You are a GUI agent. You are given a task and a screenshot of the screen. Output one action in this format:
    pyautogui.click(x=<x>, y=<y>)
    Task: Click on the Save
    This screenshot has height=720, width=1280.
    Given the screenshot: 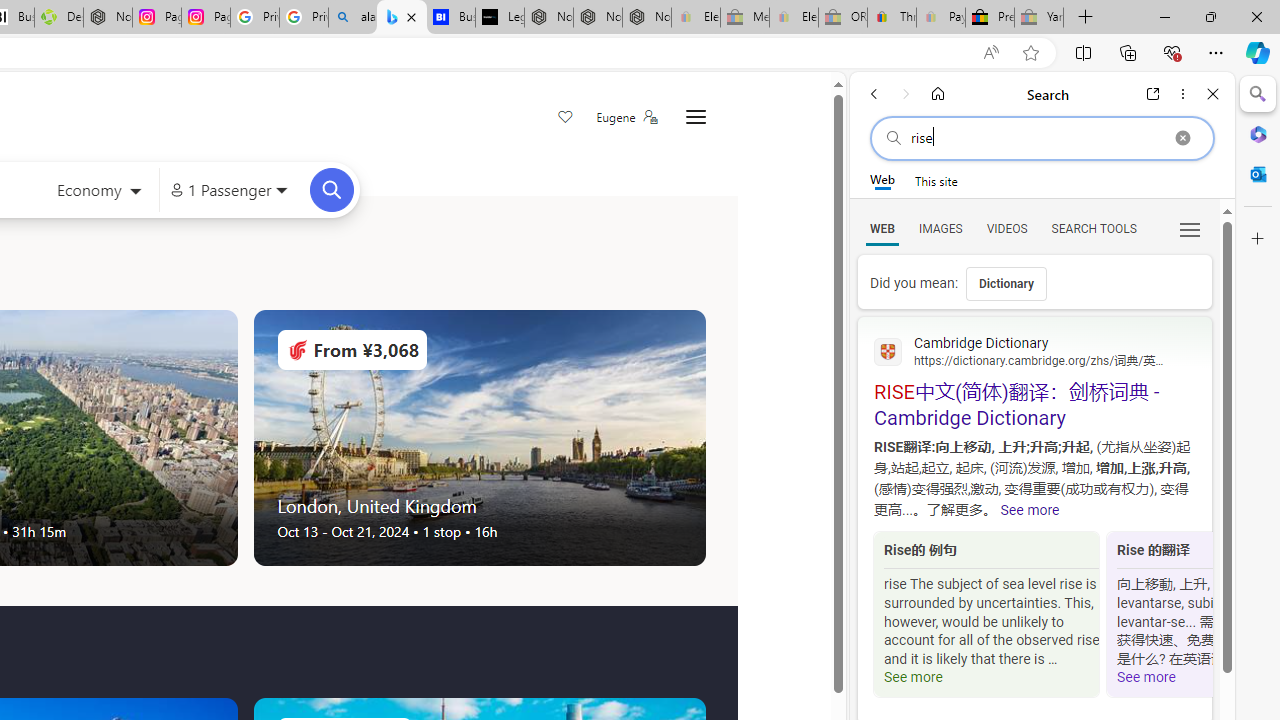 What is the action you would take?
    pyautogui.click(x=566, y=118)
    